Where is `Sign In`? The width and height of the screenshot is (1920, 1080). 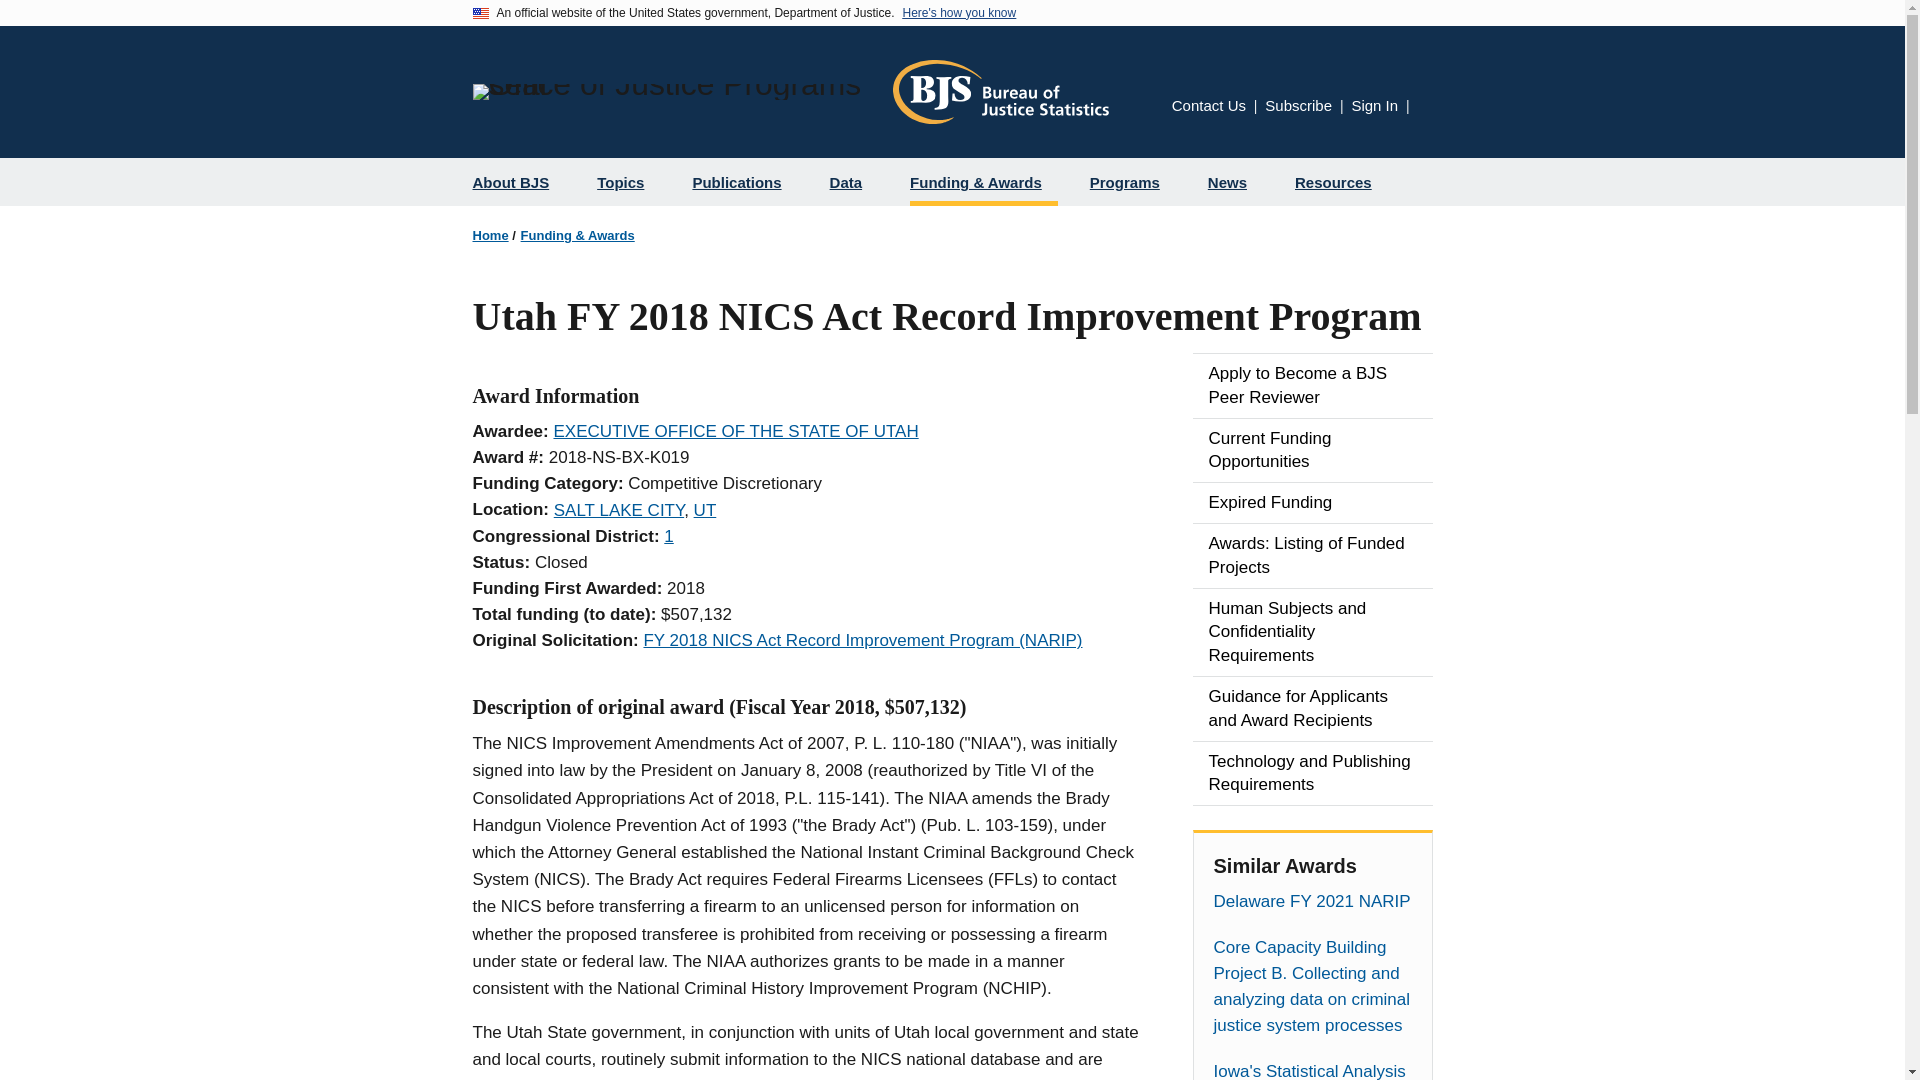
Sign In is located at coordinates (1374, 106).